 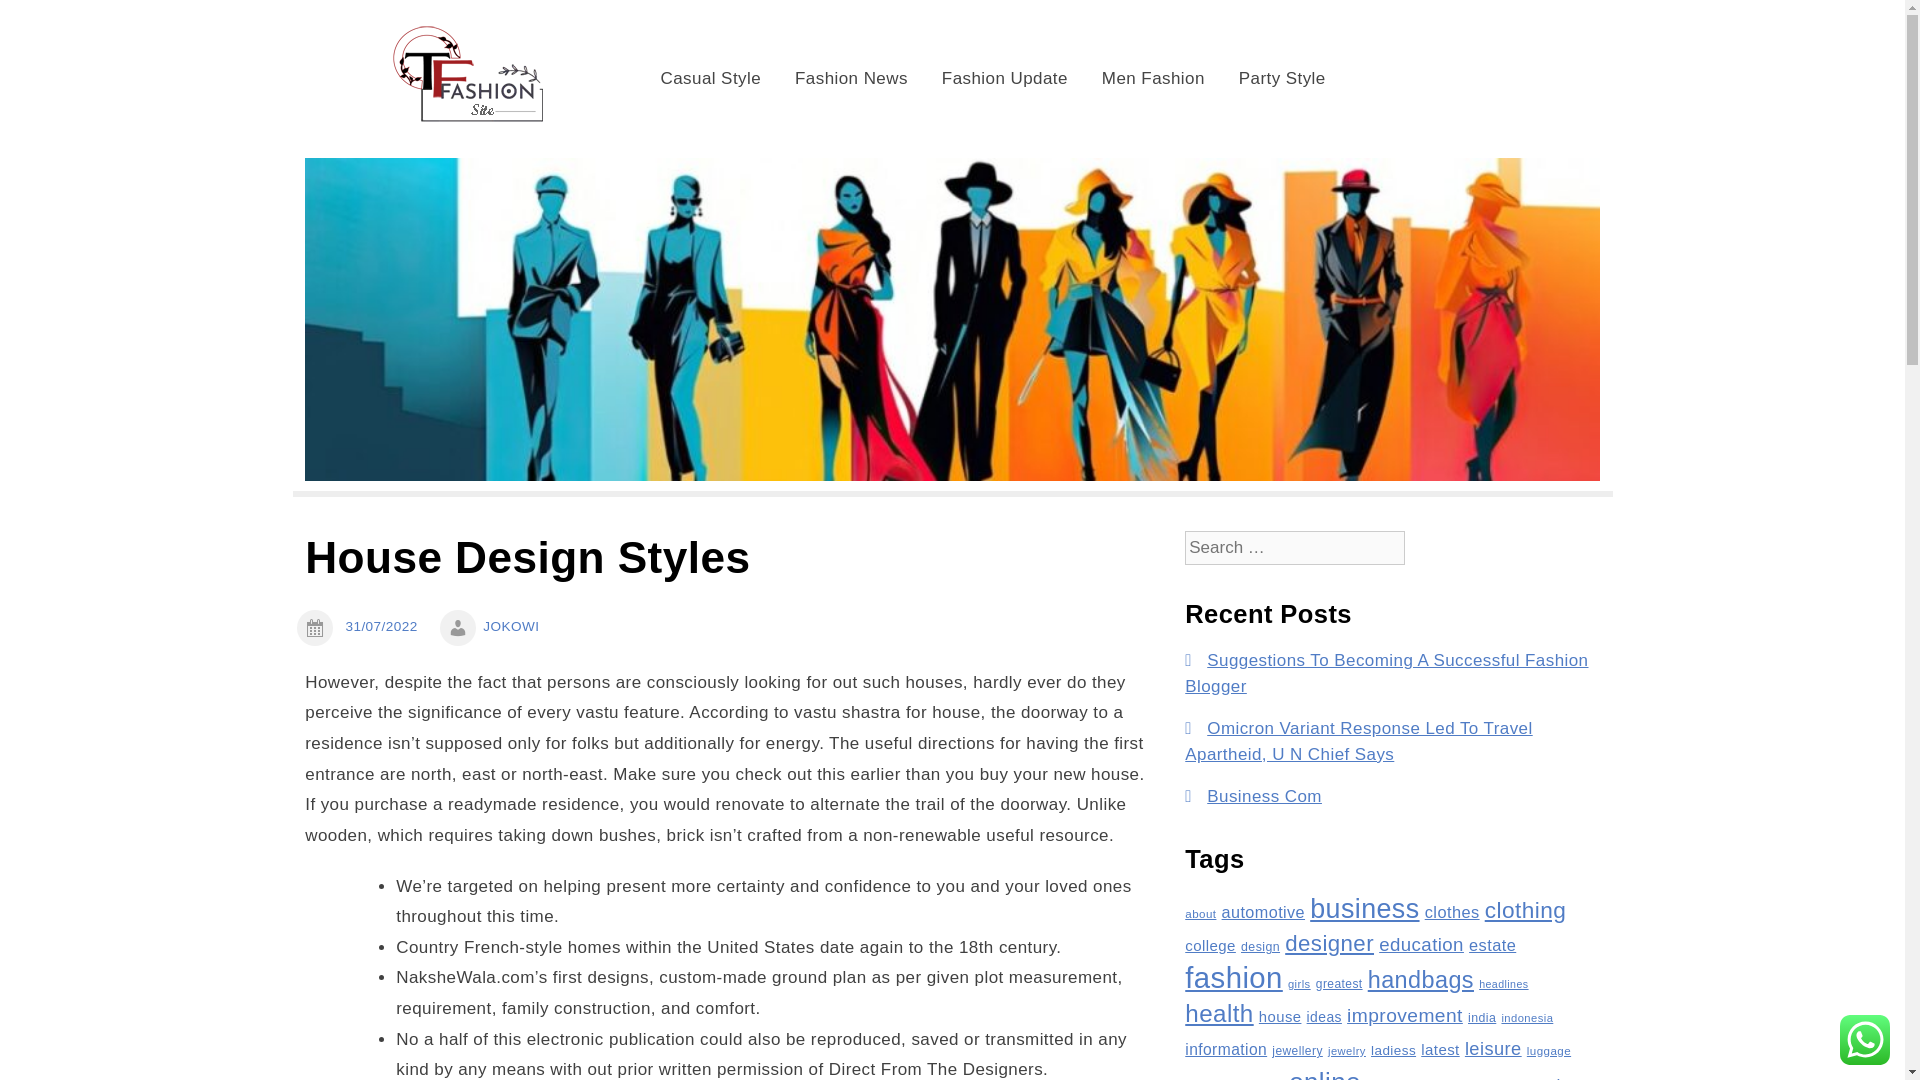 What do you see at coordinates (1233, 977) in the screenshot?
I see `fashion` at bounding box center [1233, 977].